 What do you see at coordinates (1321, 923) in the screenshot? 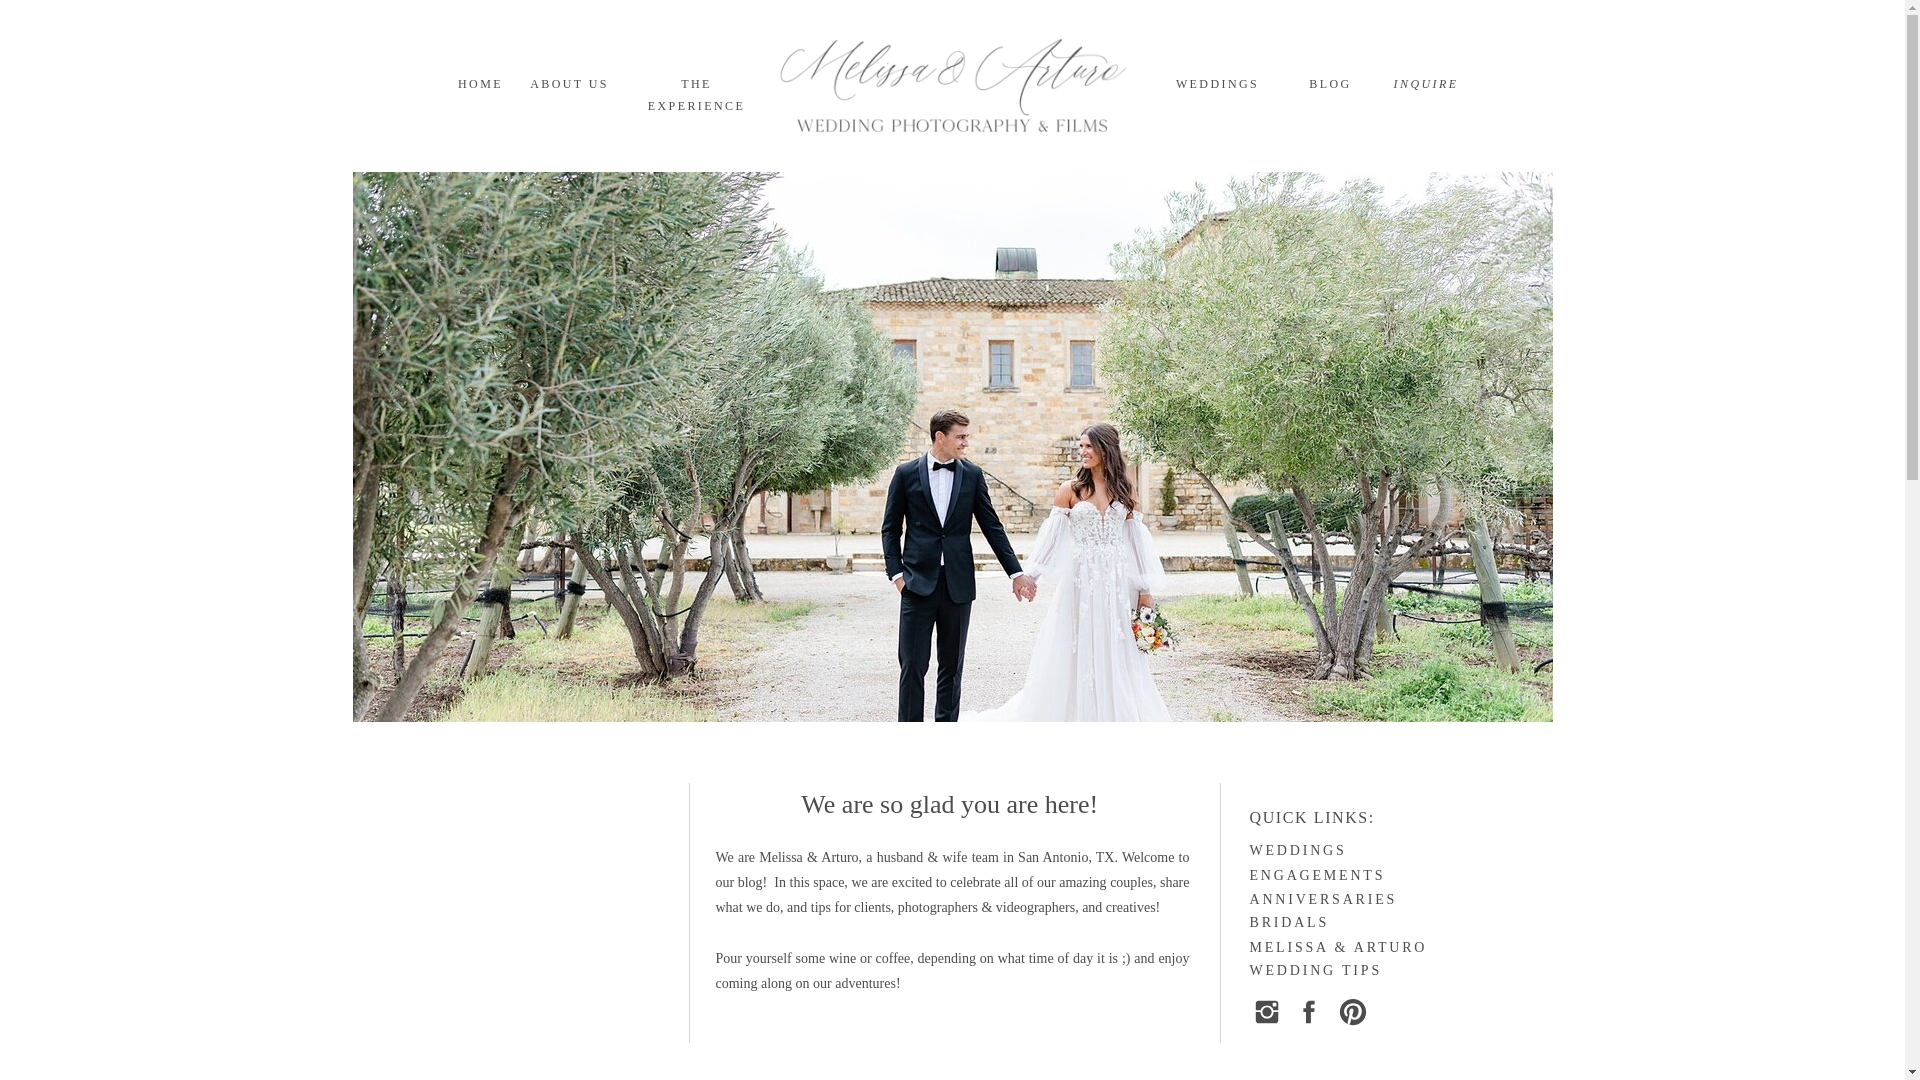
I see `BRIDALS` at bounding box center [1321, 923].